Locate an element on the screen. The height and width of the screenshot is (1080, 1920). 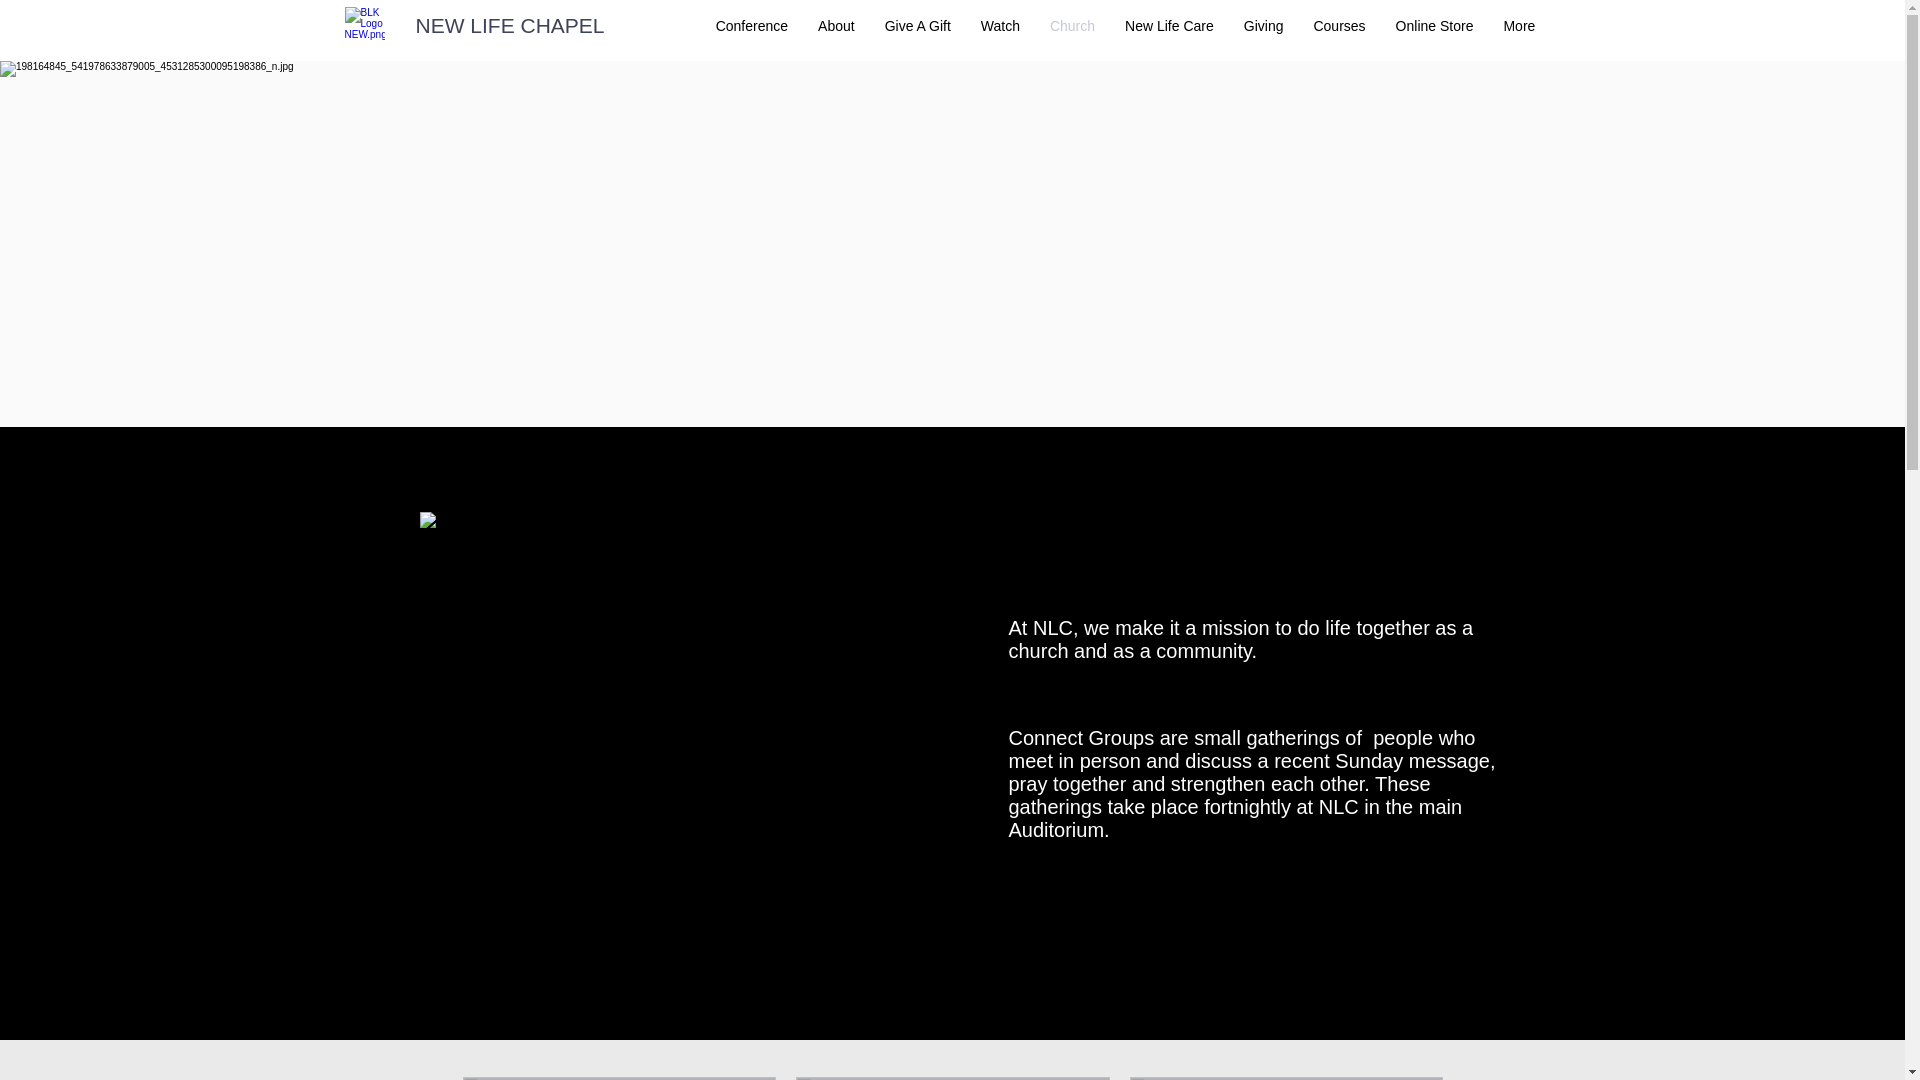
Conference is located at coordinates (752, 27).